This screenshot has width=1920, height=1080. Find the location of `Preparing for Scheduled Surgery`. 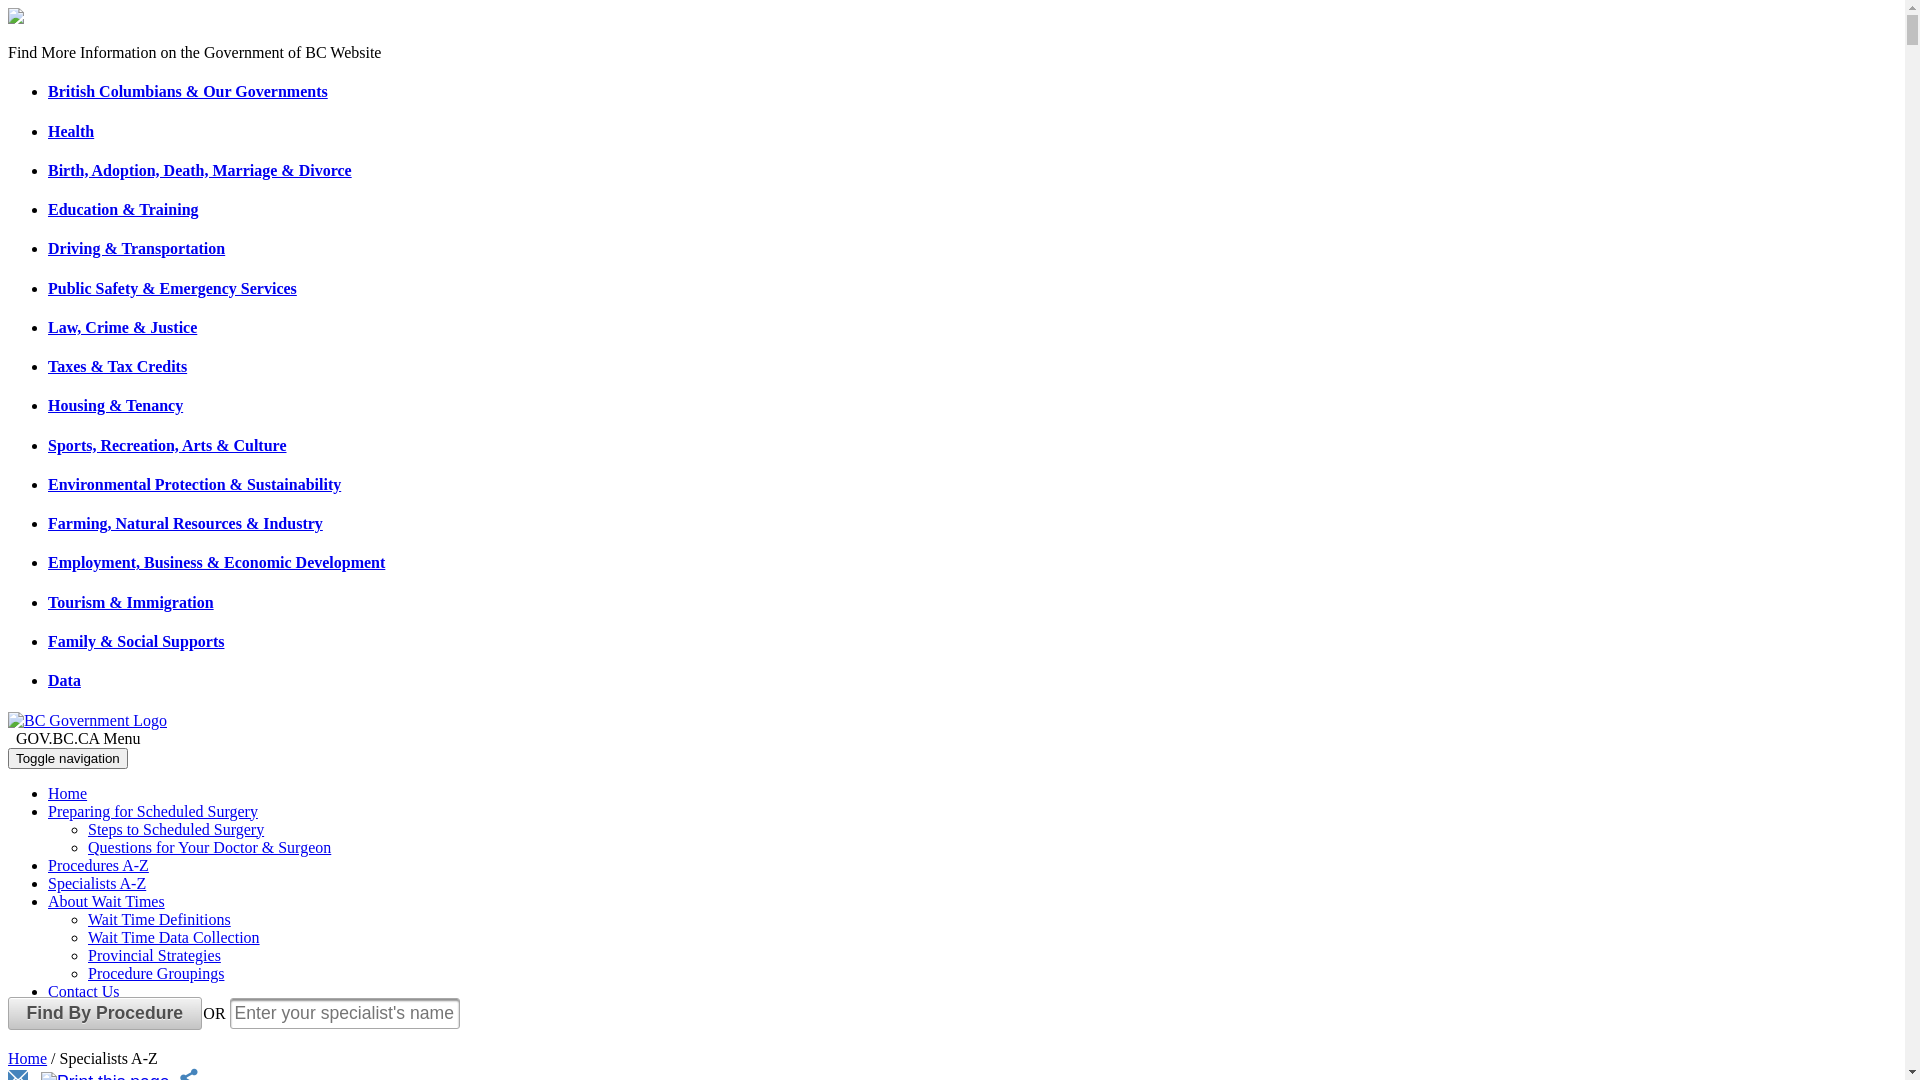

Preparing for Scheduled Surgery is located at coordinates (153, 812).